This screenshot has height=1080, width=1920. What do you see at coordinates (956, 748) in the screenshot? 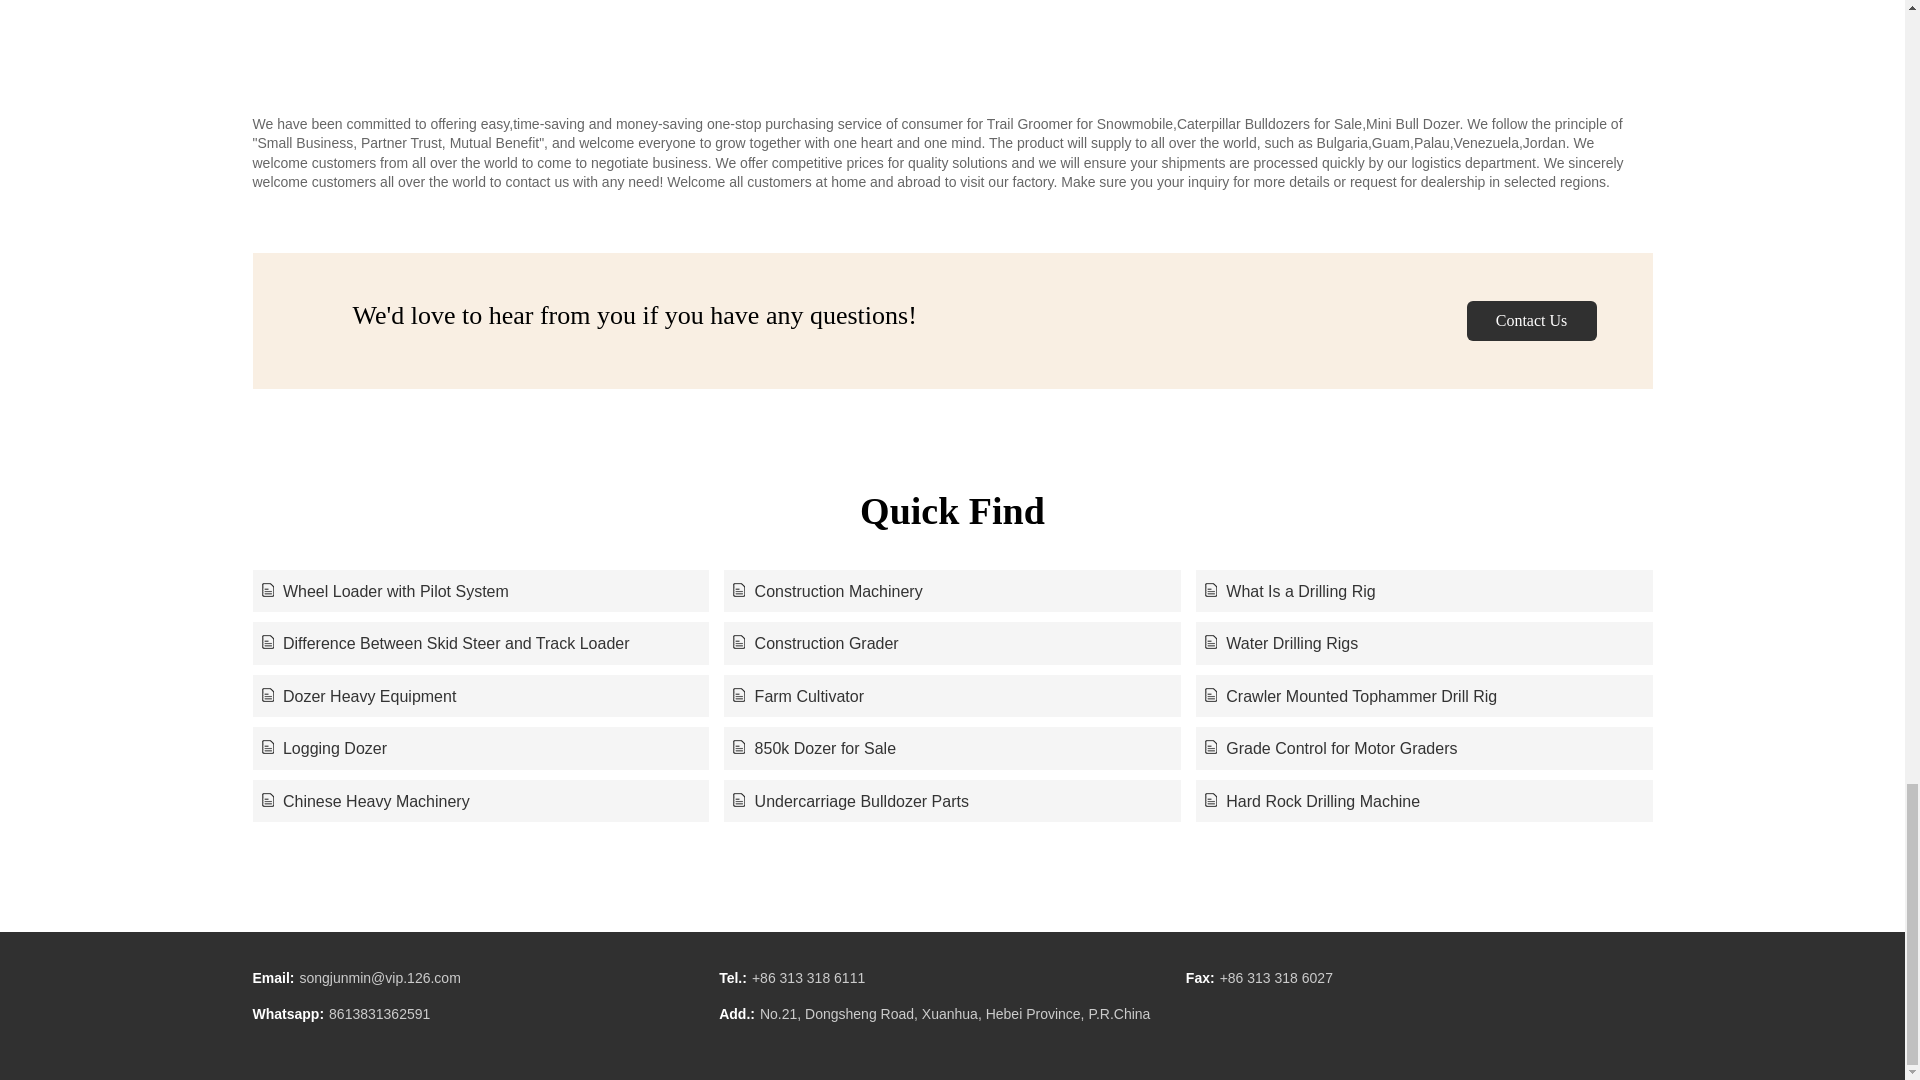
I see `850k Dozer for Sale` at bounding box center [956, 748].